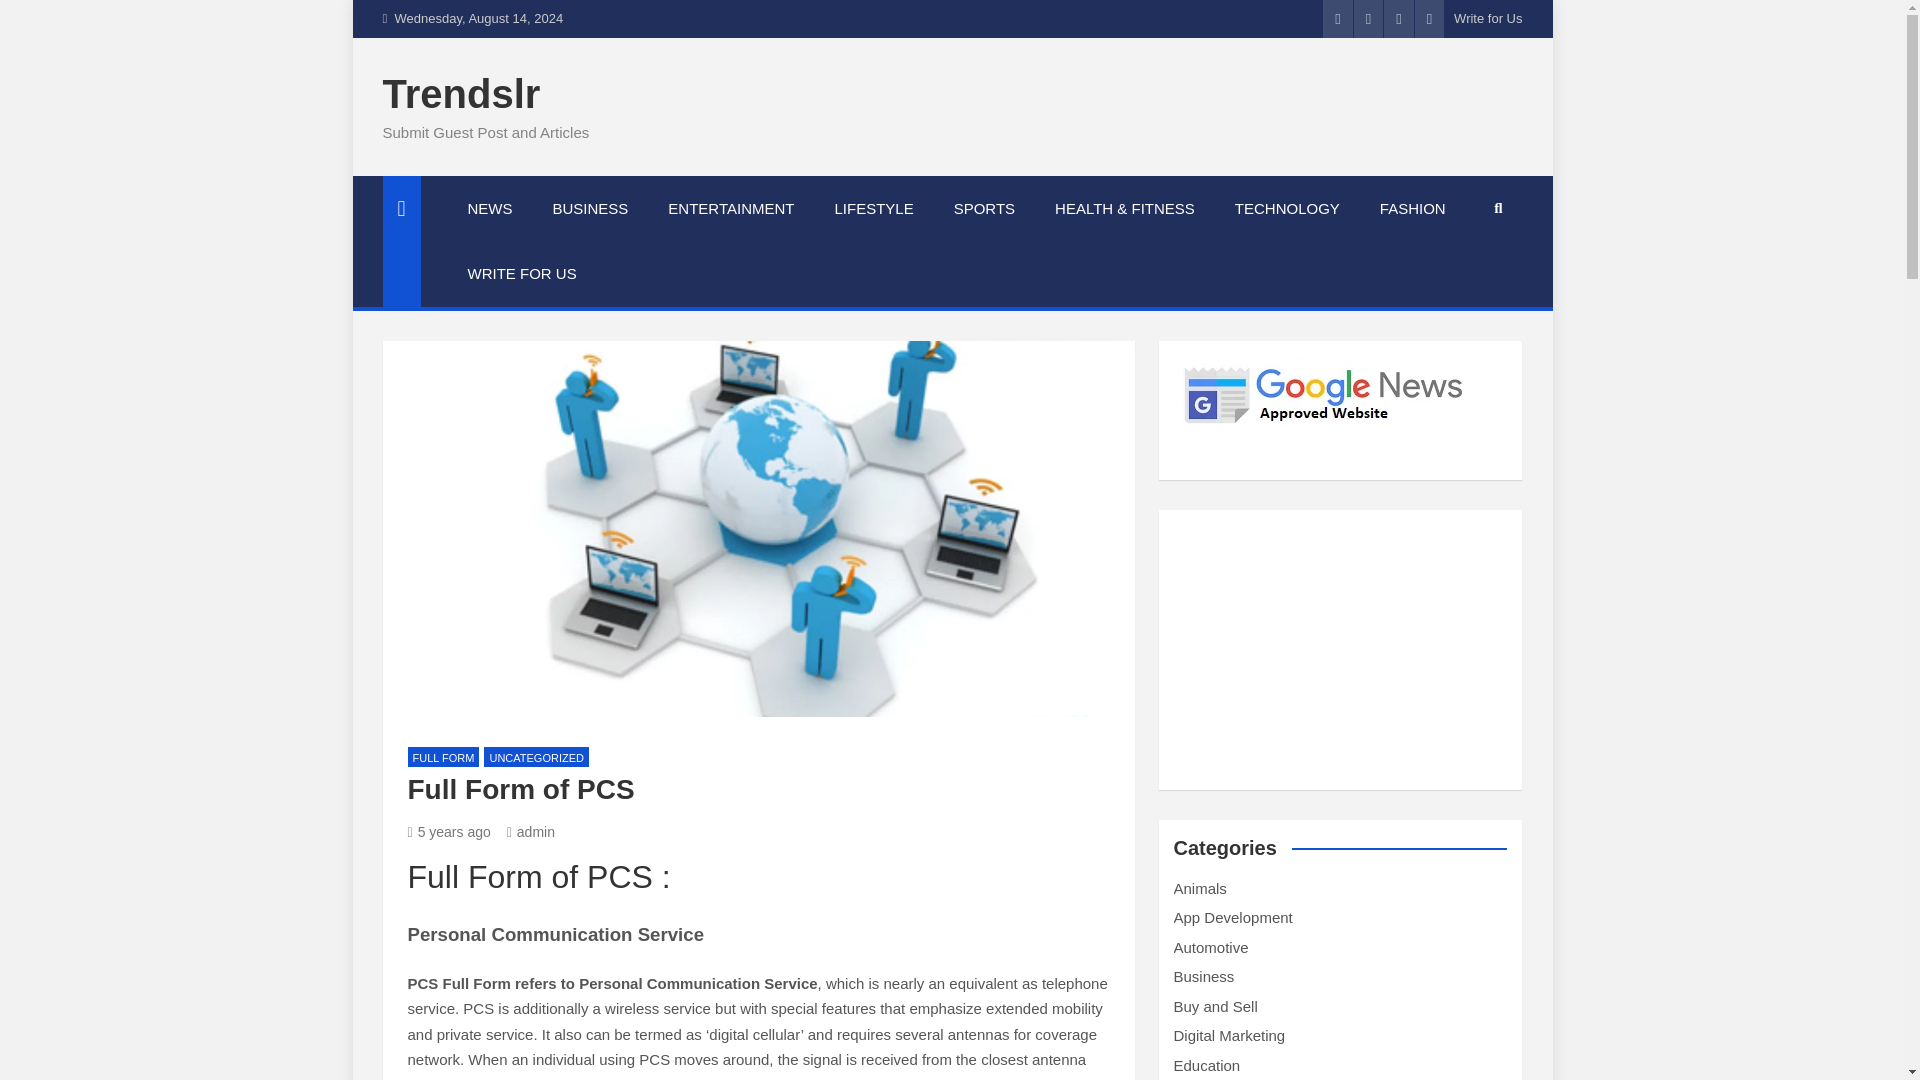 The image size is (1920, 1080). What do you see at coordinates (1488, 18) in the screenshot?
I see `Write for Us` at bounding box center [1488, 18].